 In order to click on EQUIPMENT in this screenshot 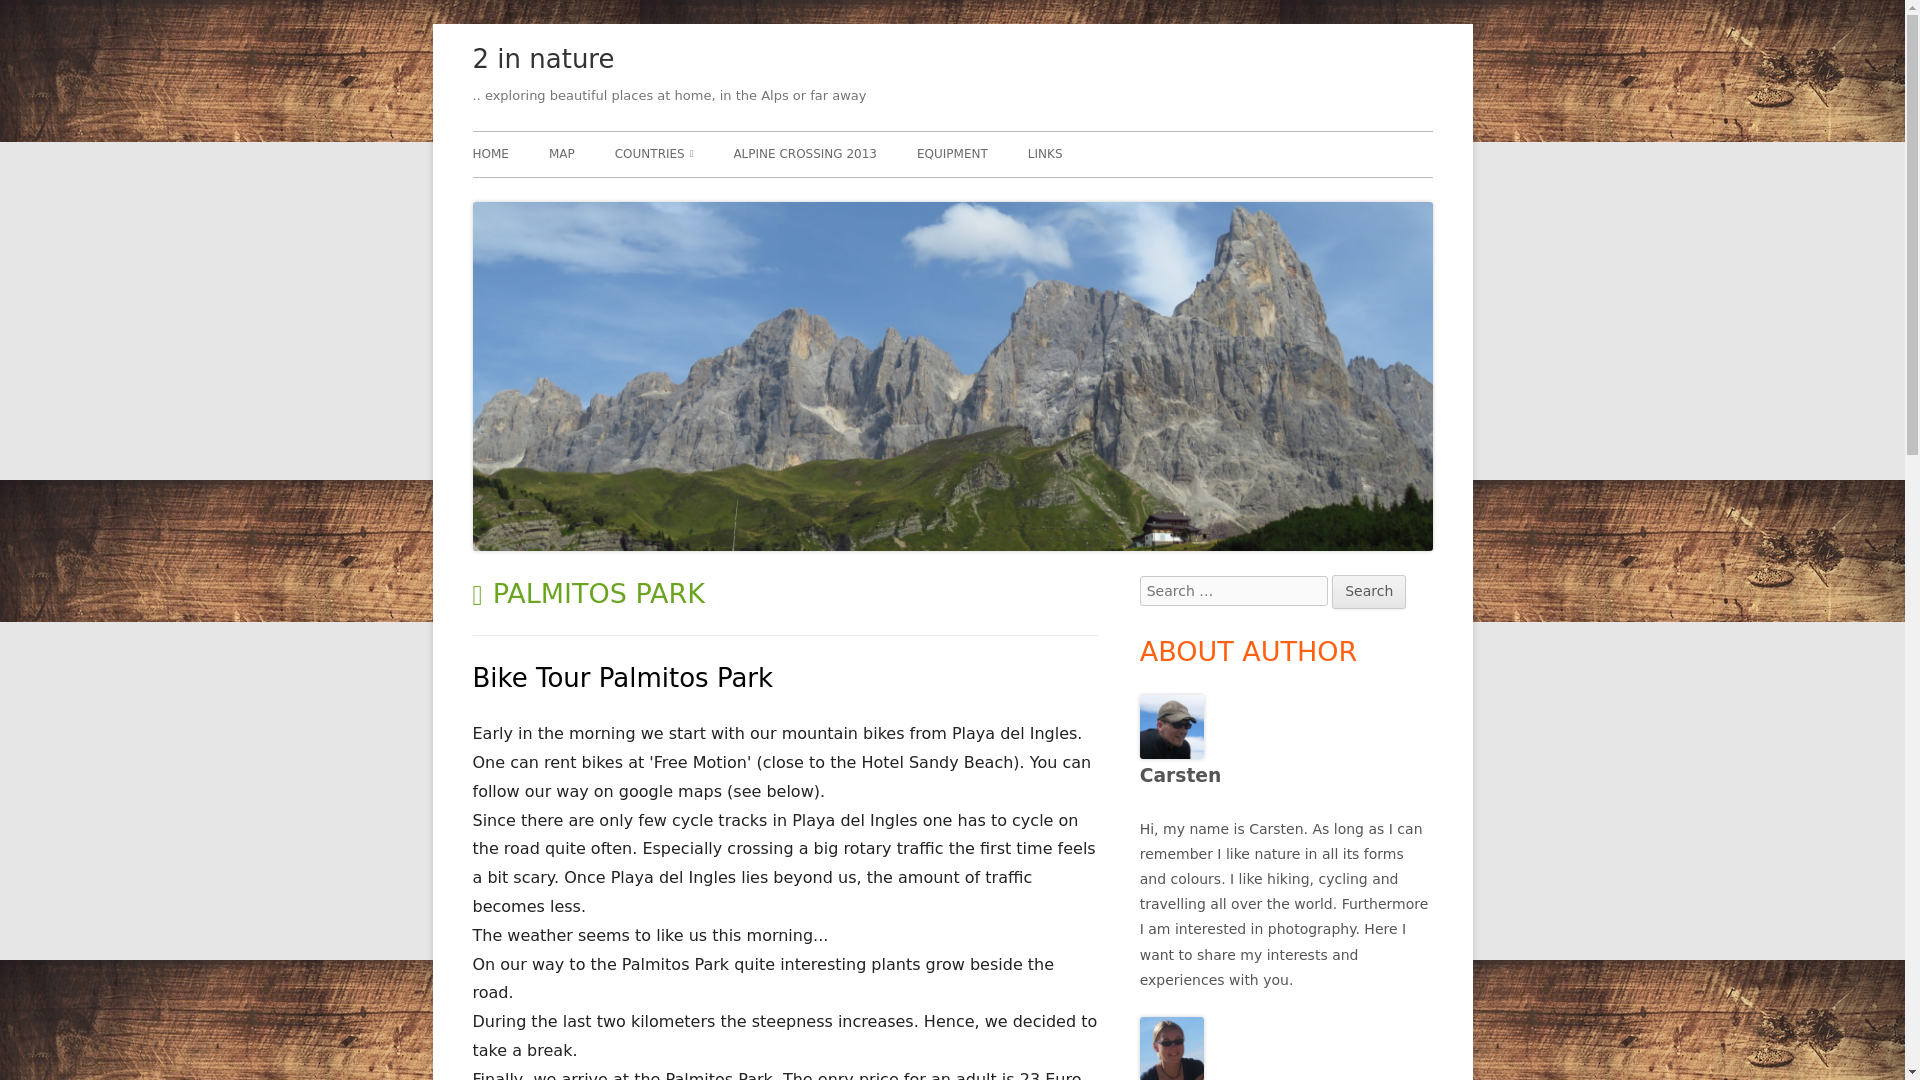, I will do `click(952, 154)`.